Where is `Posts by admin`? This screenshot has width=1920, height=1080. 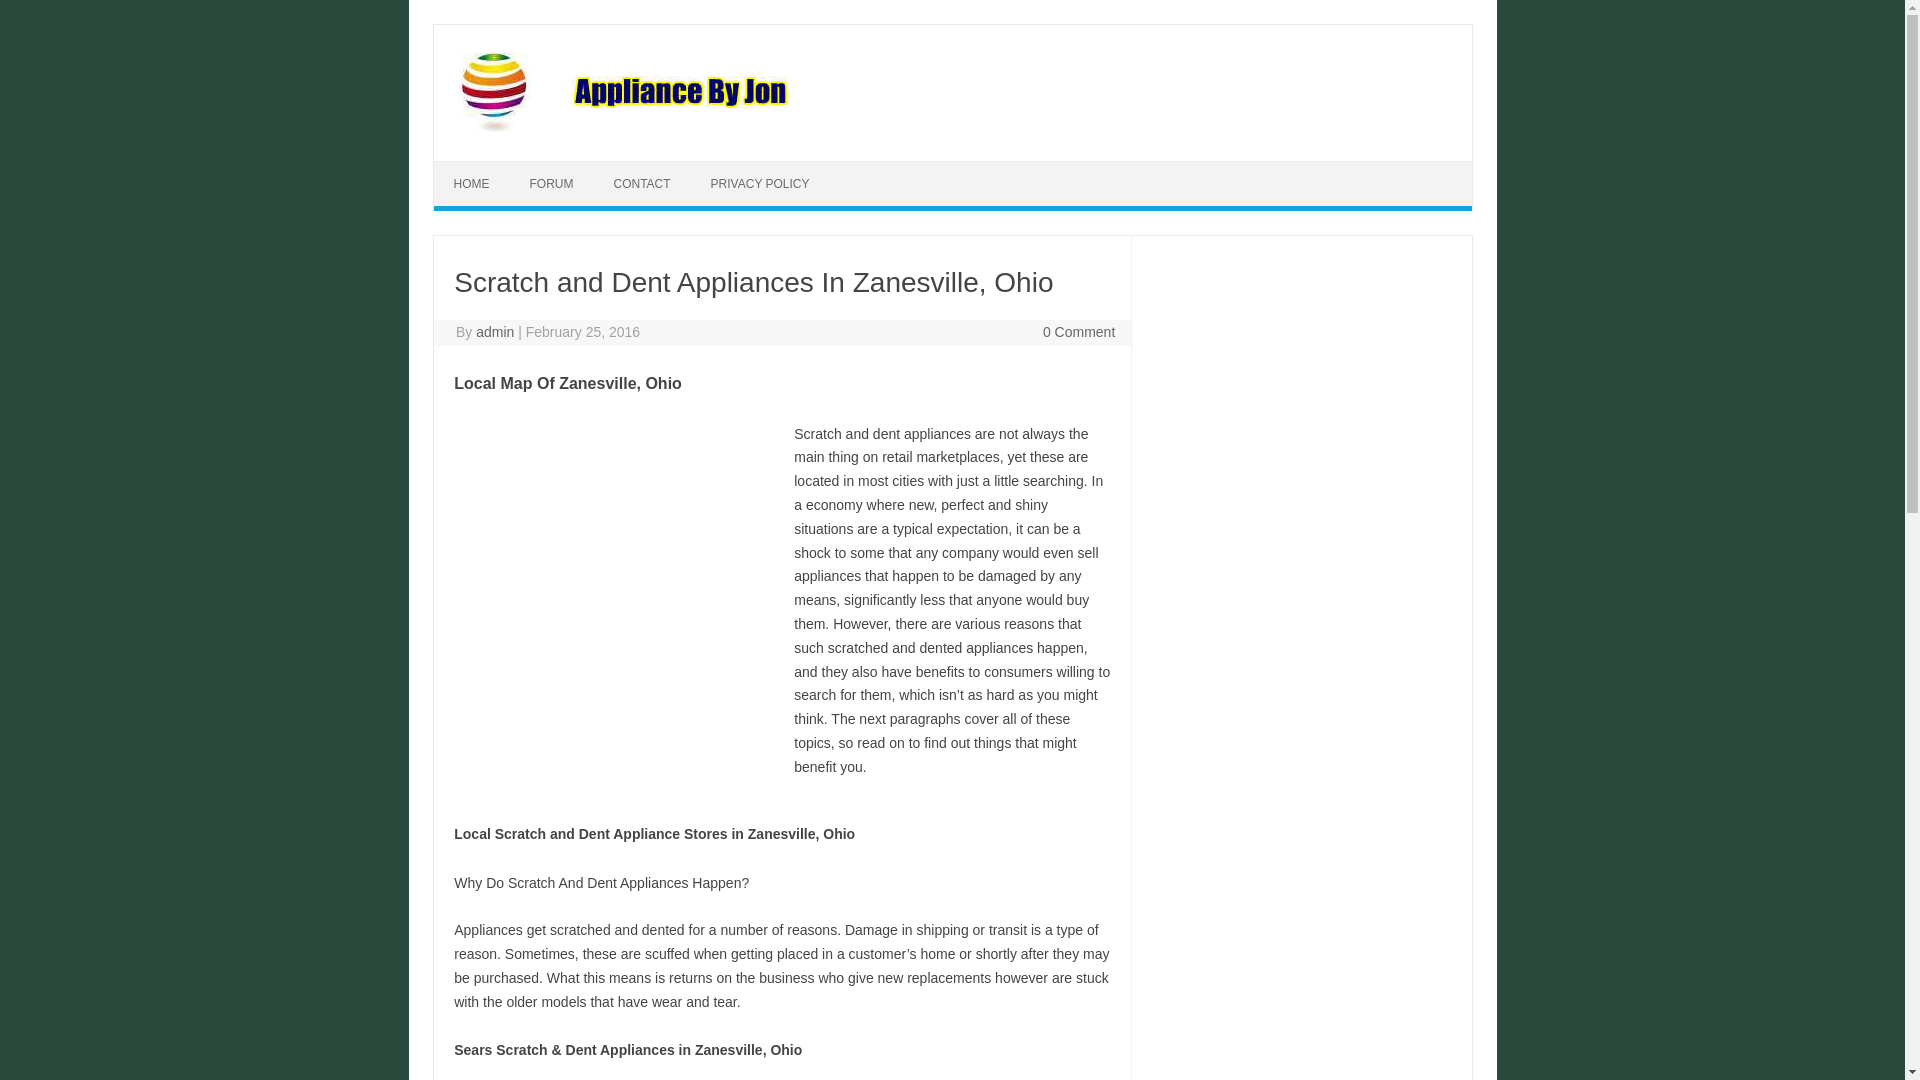
Posts by admin is located at coordinates (495, 332).